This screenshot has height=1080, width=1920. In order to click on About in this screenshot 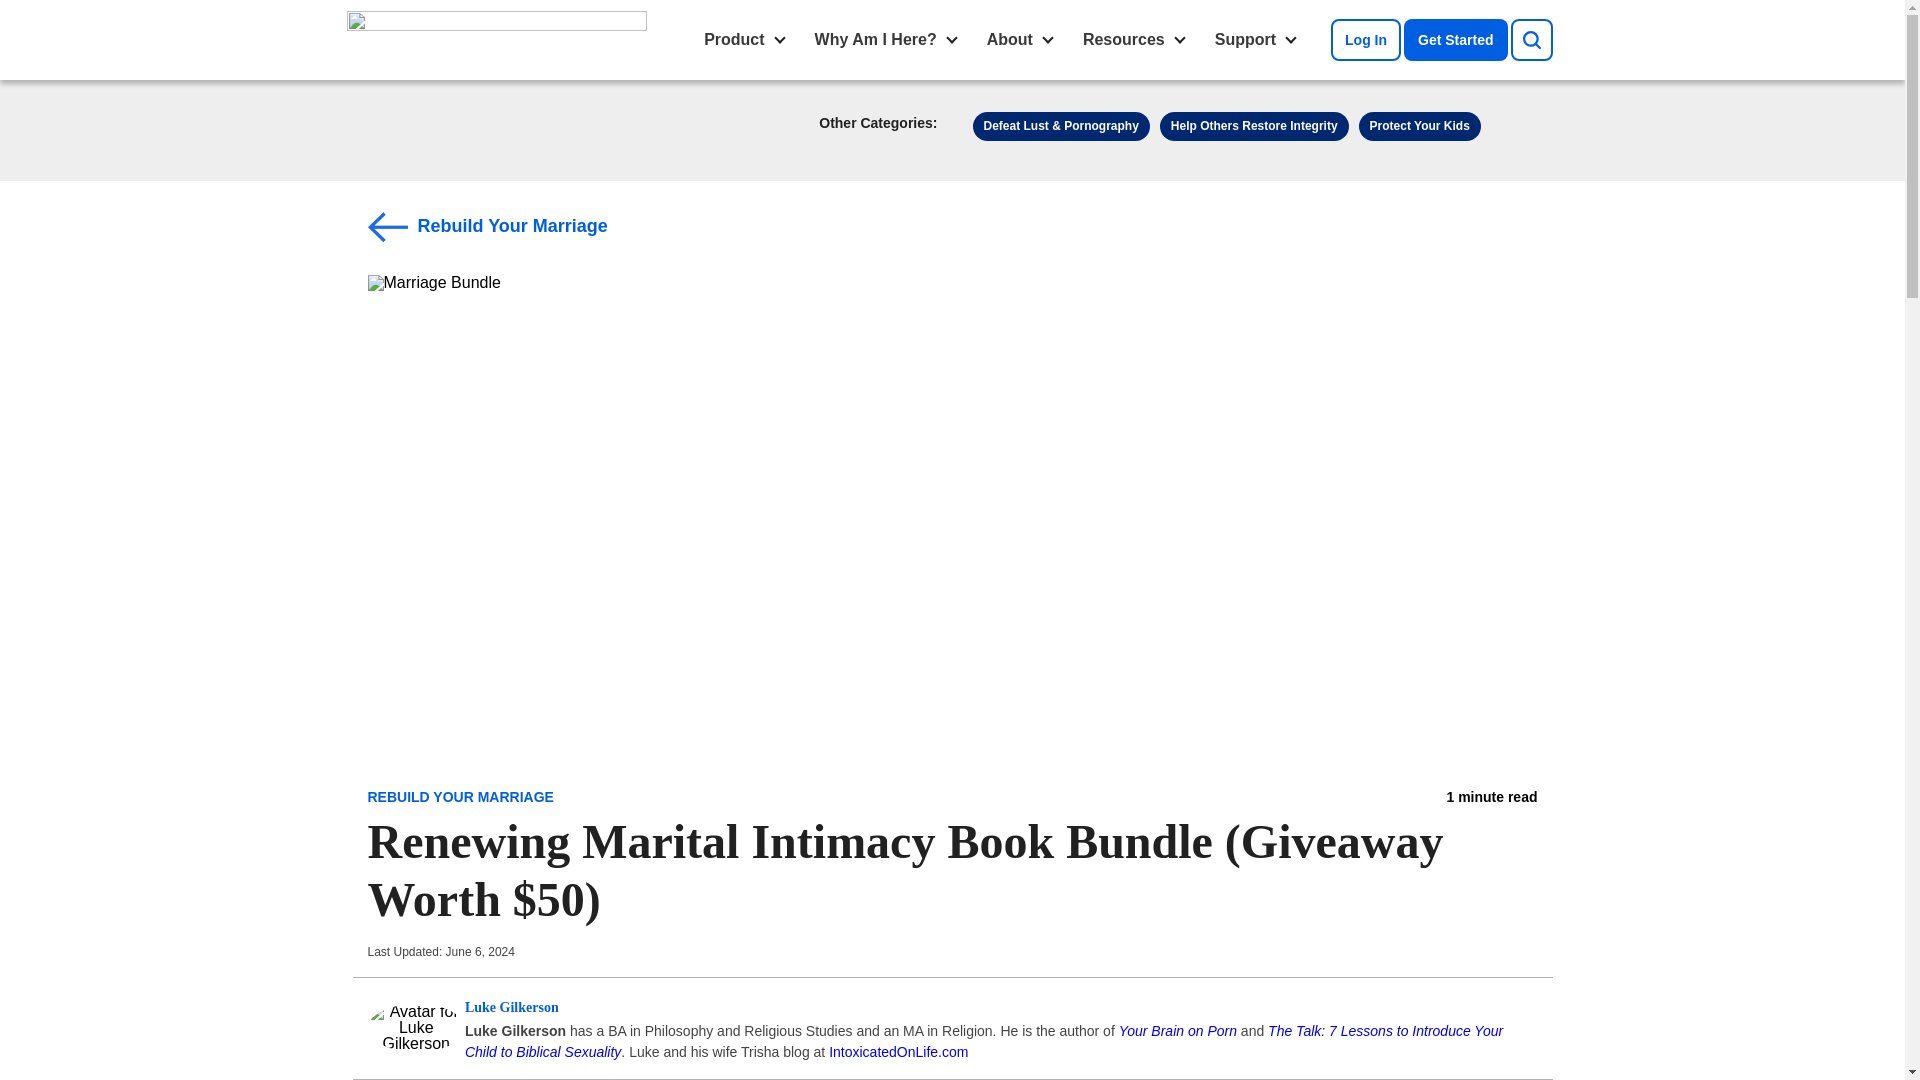, I will do `click(1010, 40)`.